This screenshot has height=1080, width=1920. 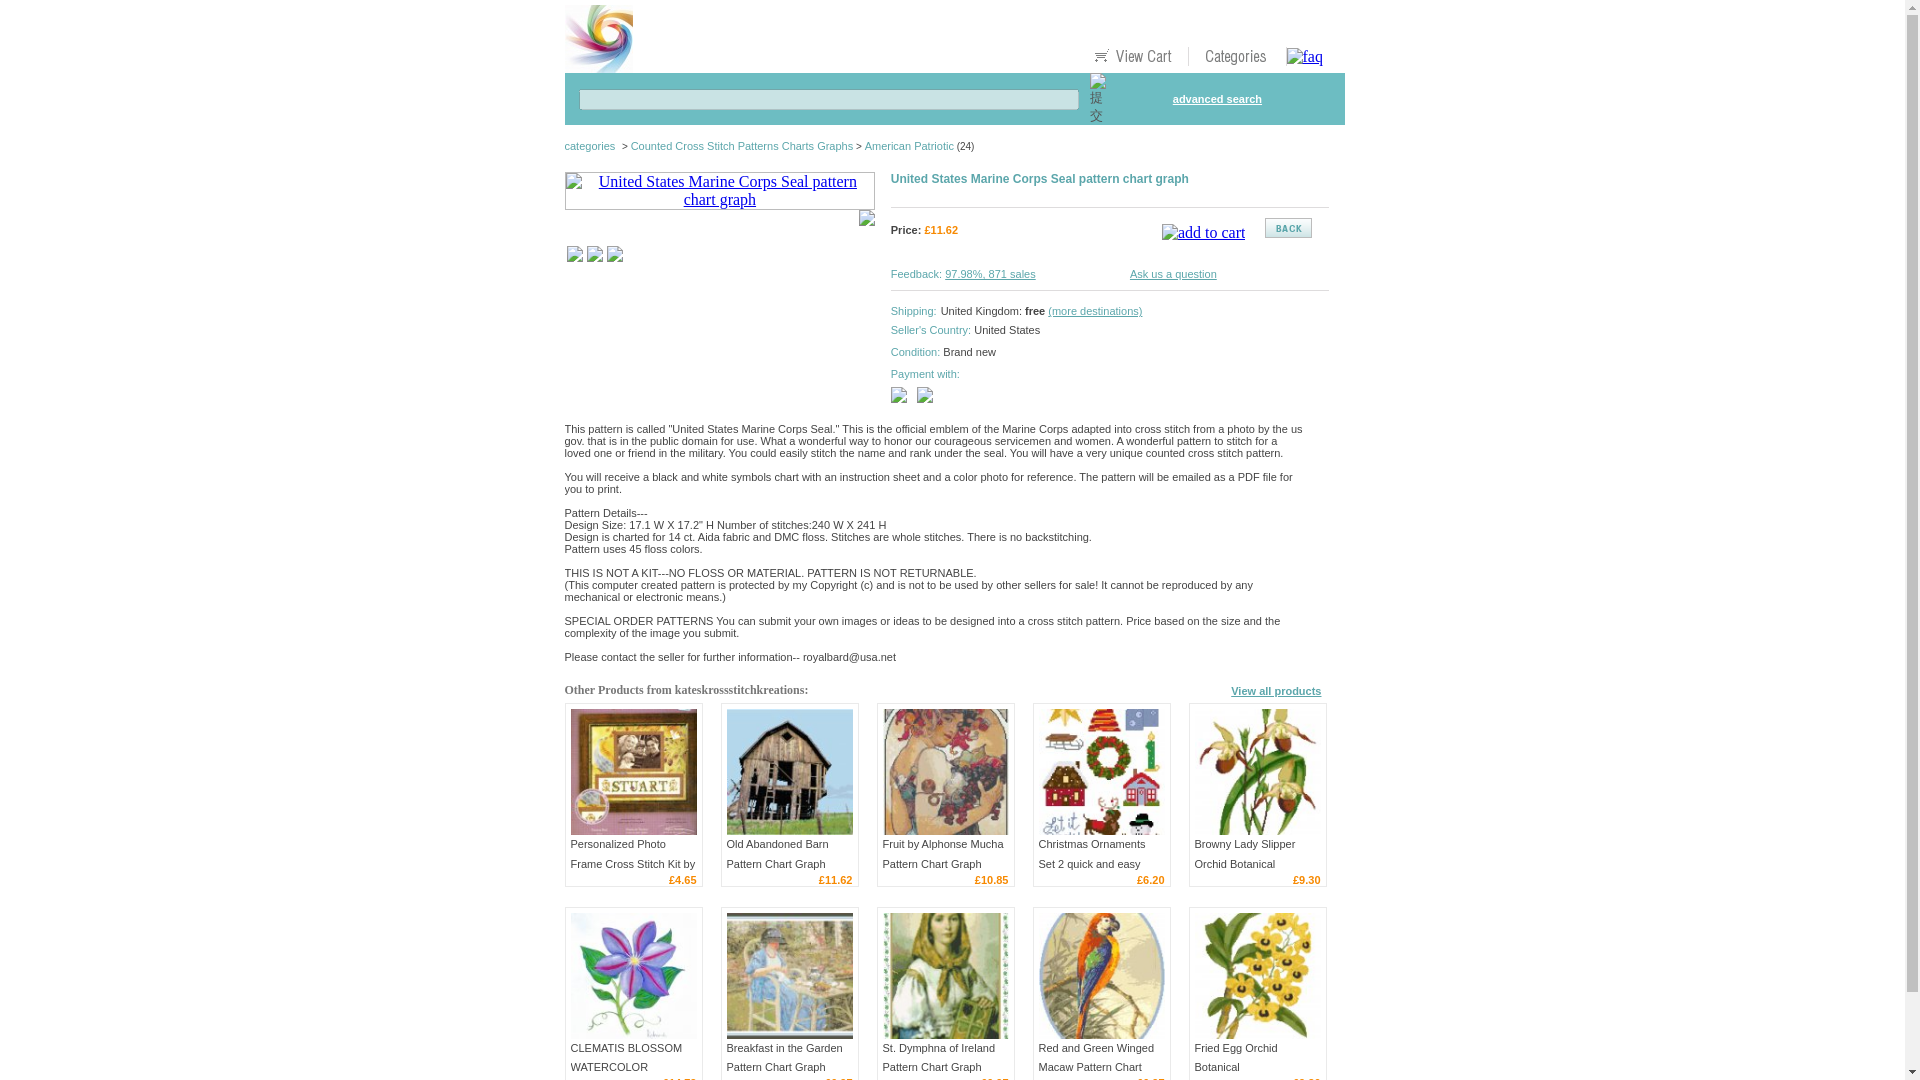 I want to click on Old Abandoned Barn Pattern Chart Graph, so click(x=788, y=771).